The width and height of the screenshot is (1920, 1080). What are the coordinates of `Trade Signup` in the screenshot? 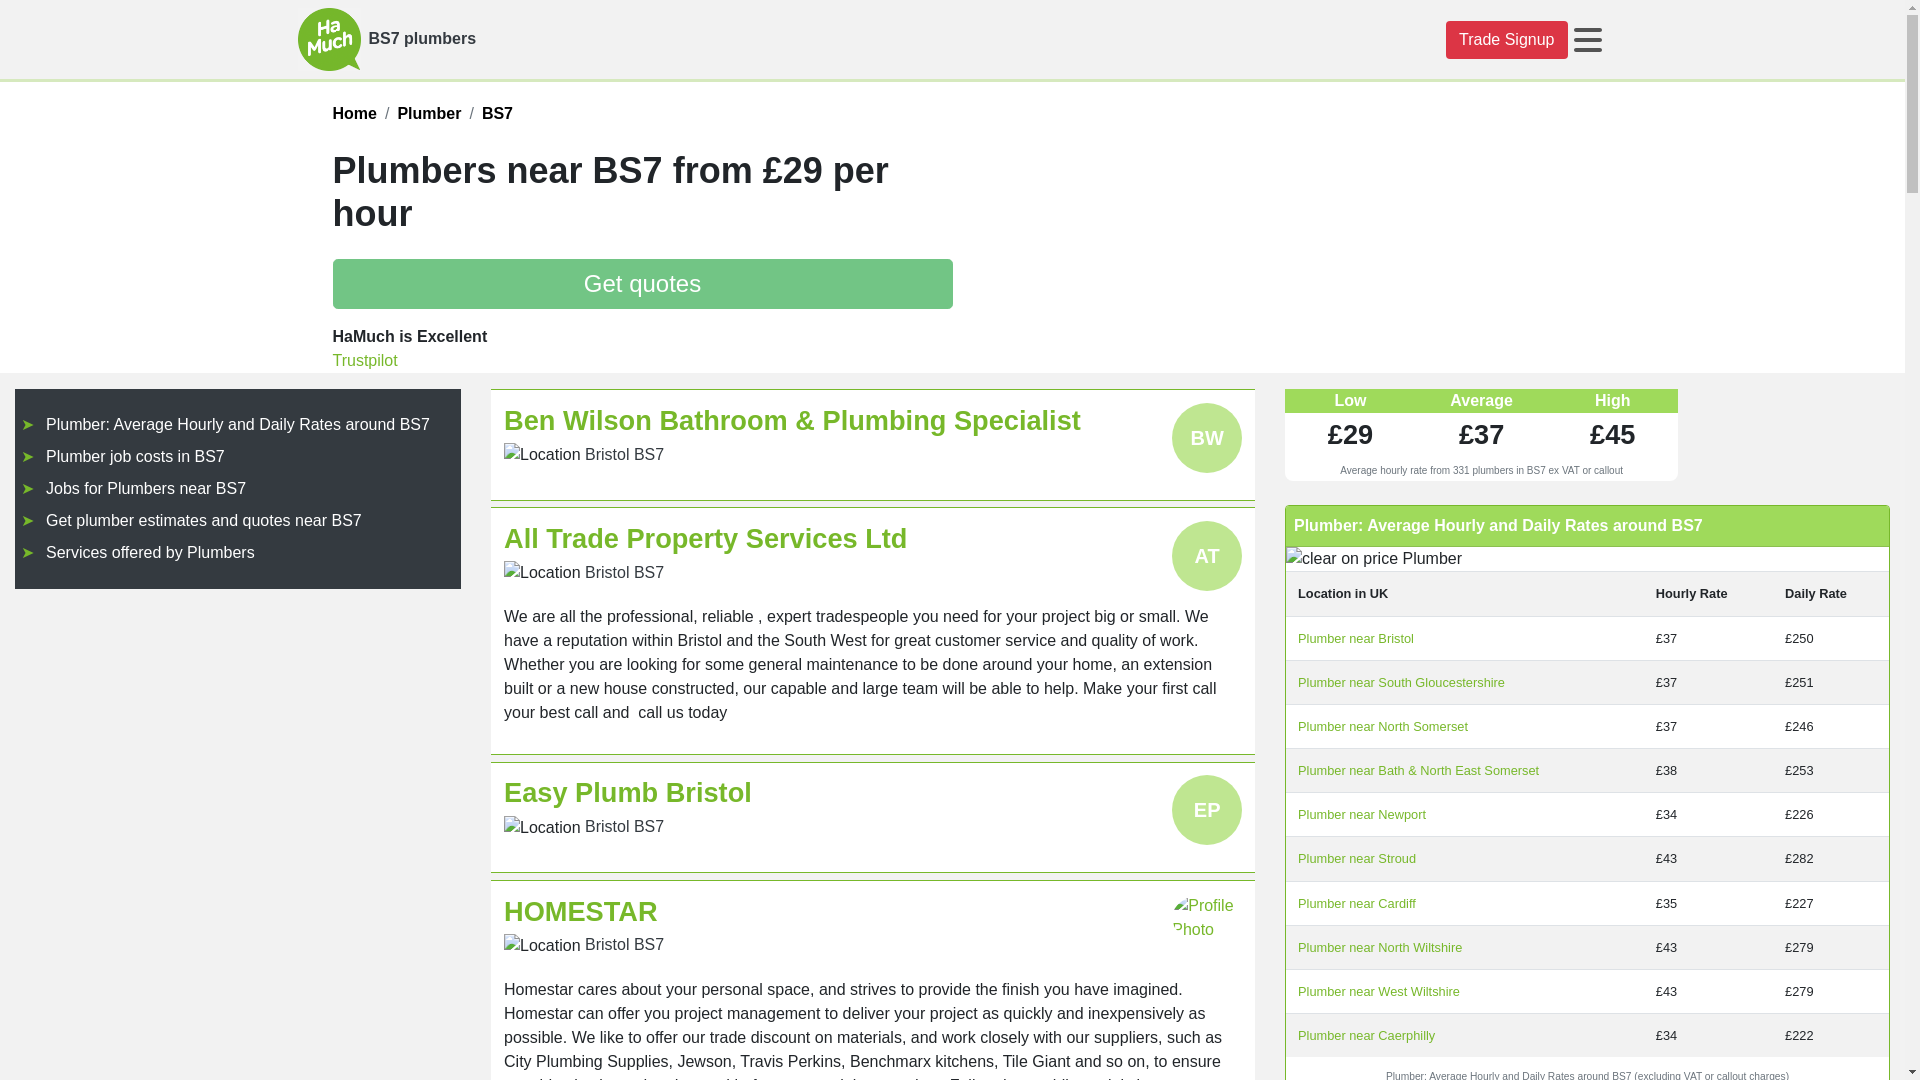 It's located at (1506, 39).